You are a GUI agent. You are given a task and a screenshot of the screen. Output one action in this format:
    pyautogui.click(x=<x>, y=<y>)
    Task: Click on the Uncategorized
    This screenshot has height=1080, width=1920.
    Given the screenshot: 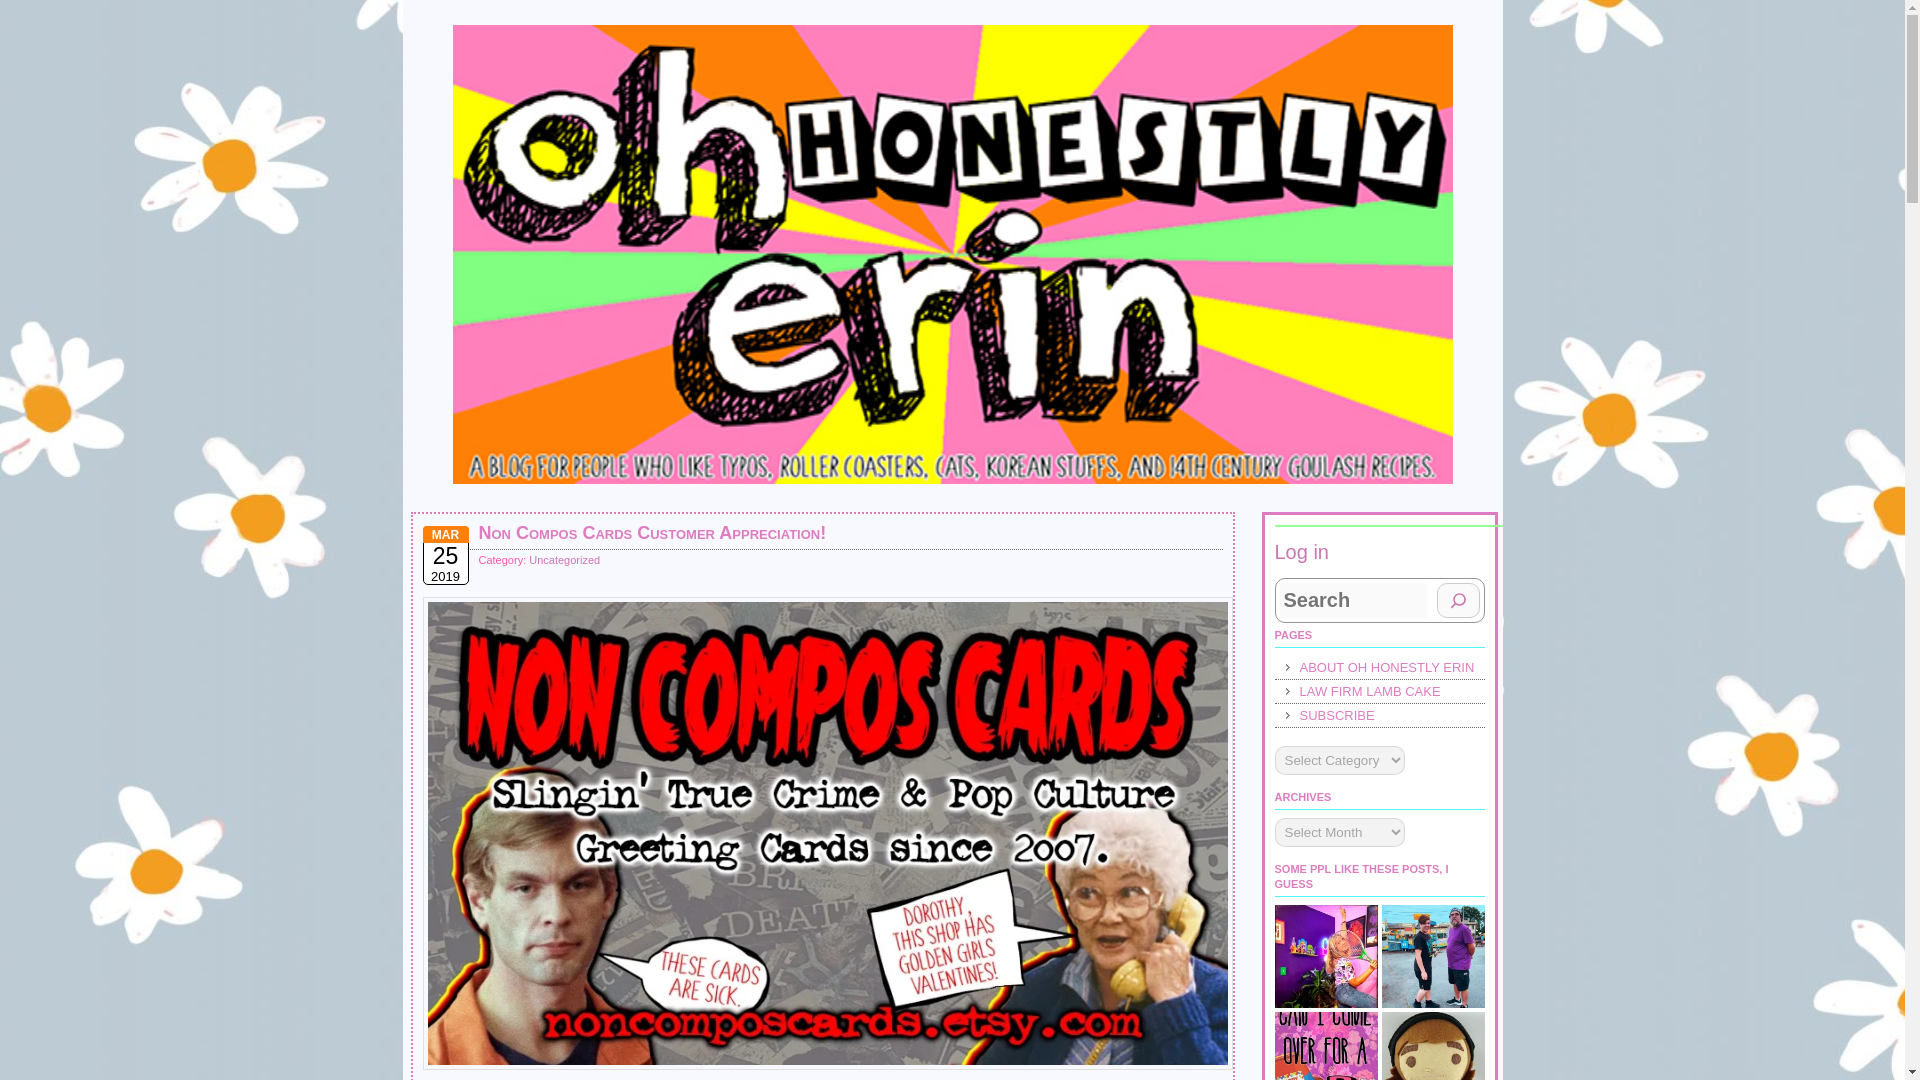 What is the action you would take?
    pyautogui.click(x=564, y=560)
    